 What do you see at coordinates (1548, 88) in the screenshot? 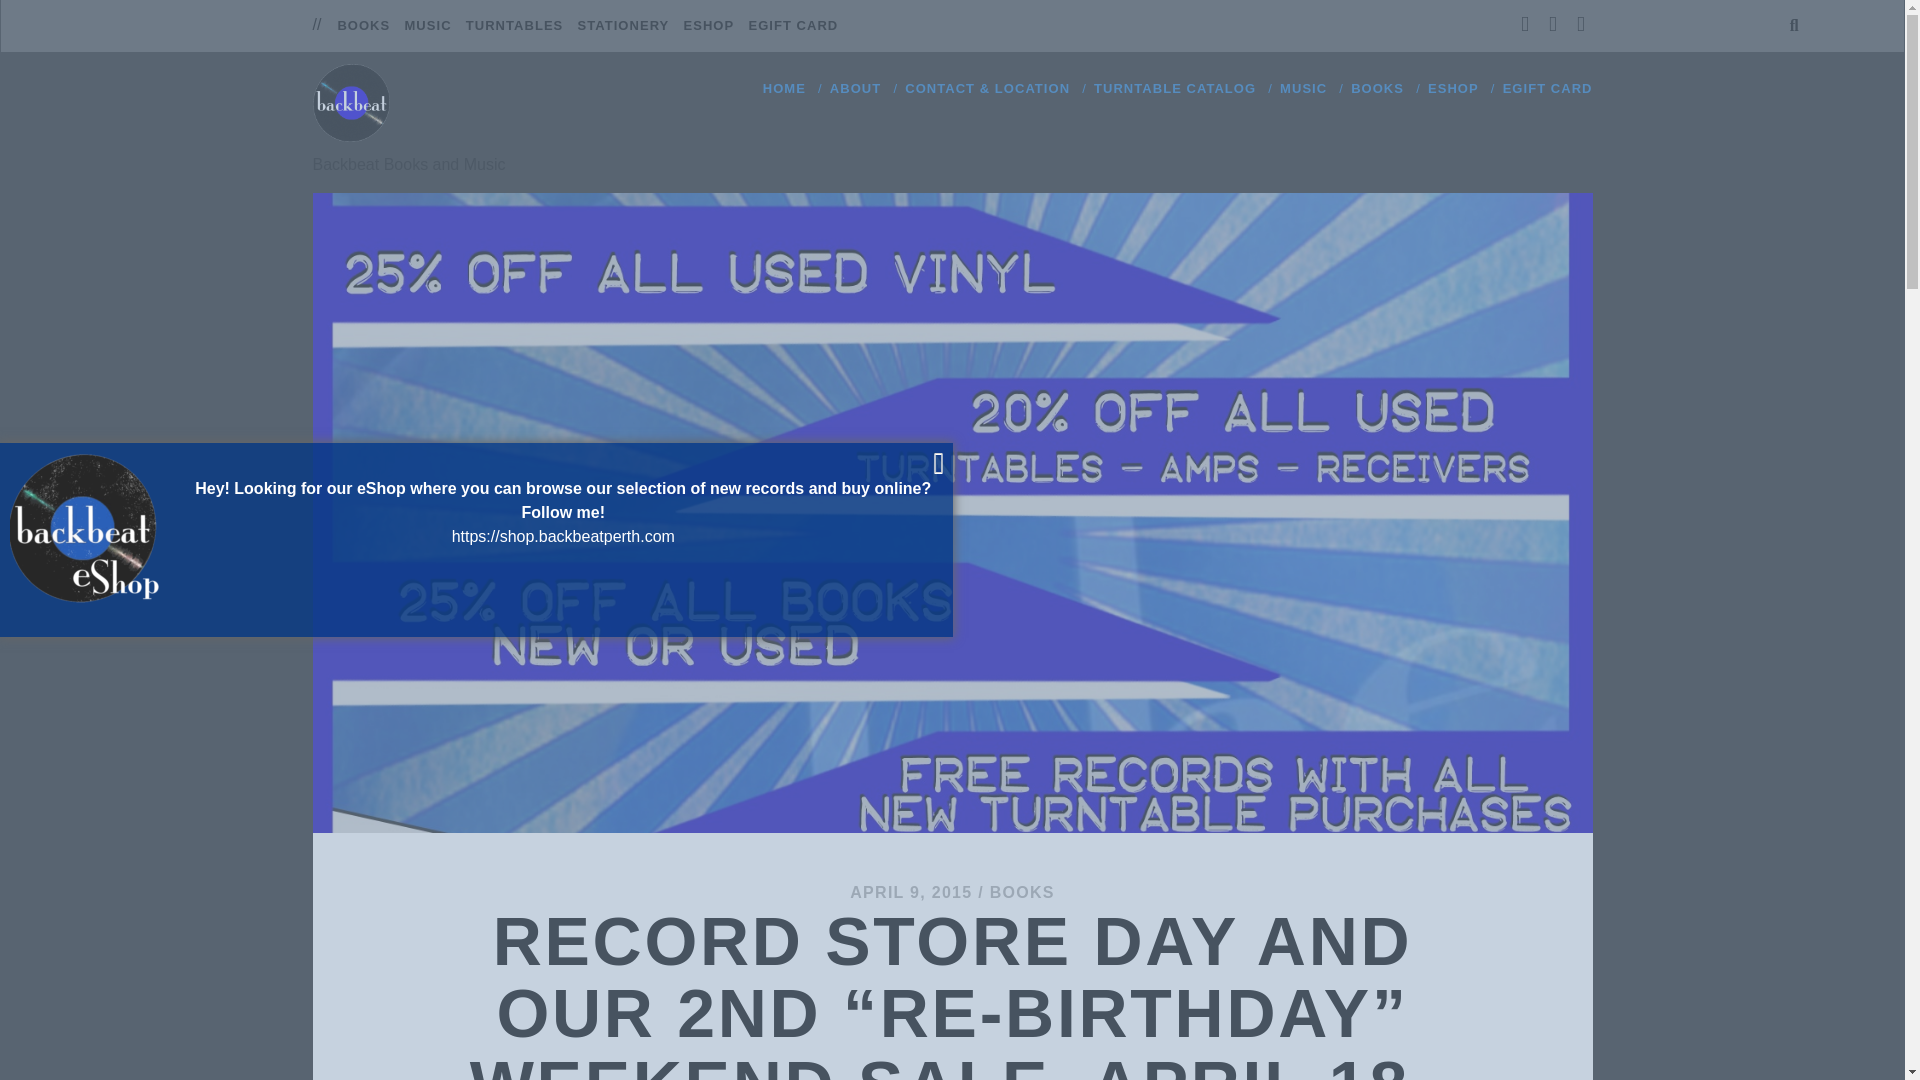
I see `EGIFT CARD` at bounding box center [1548, 88].